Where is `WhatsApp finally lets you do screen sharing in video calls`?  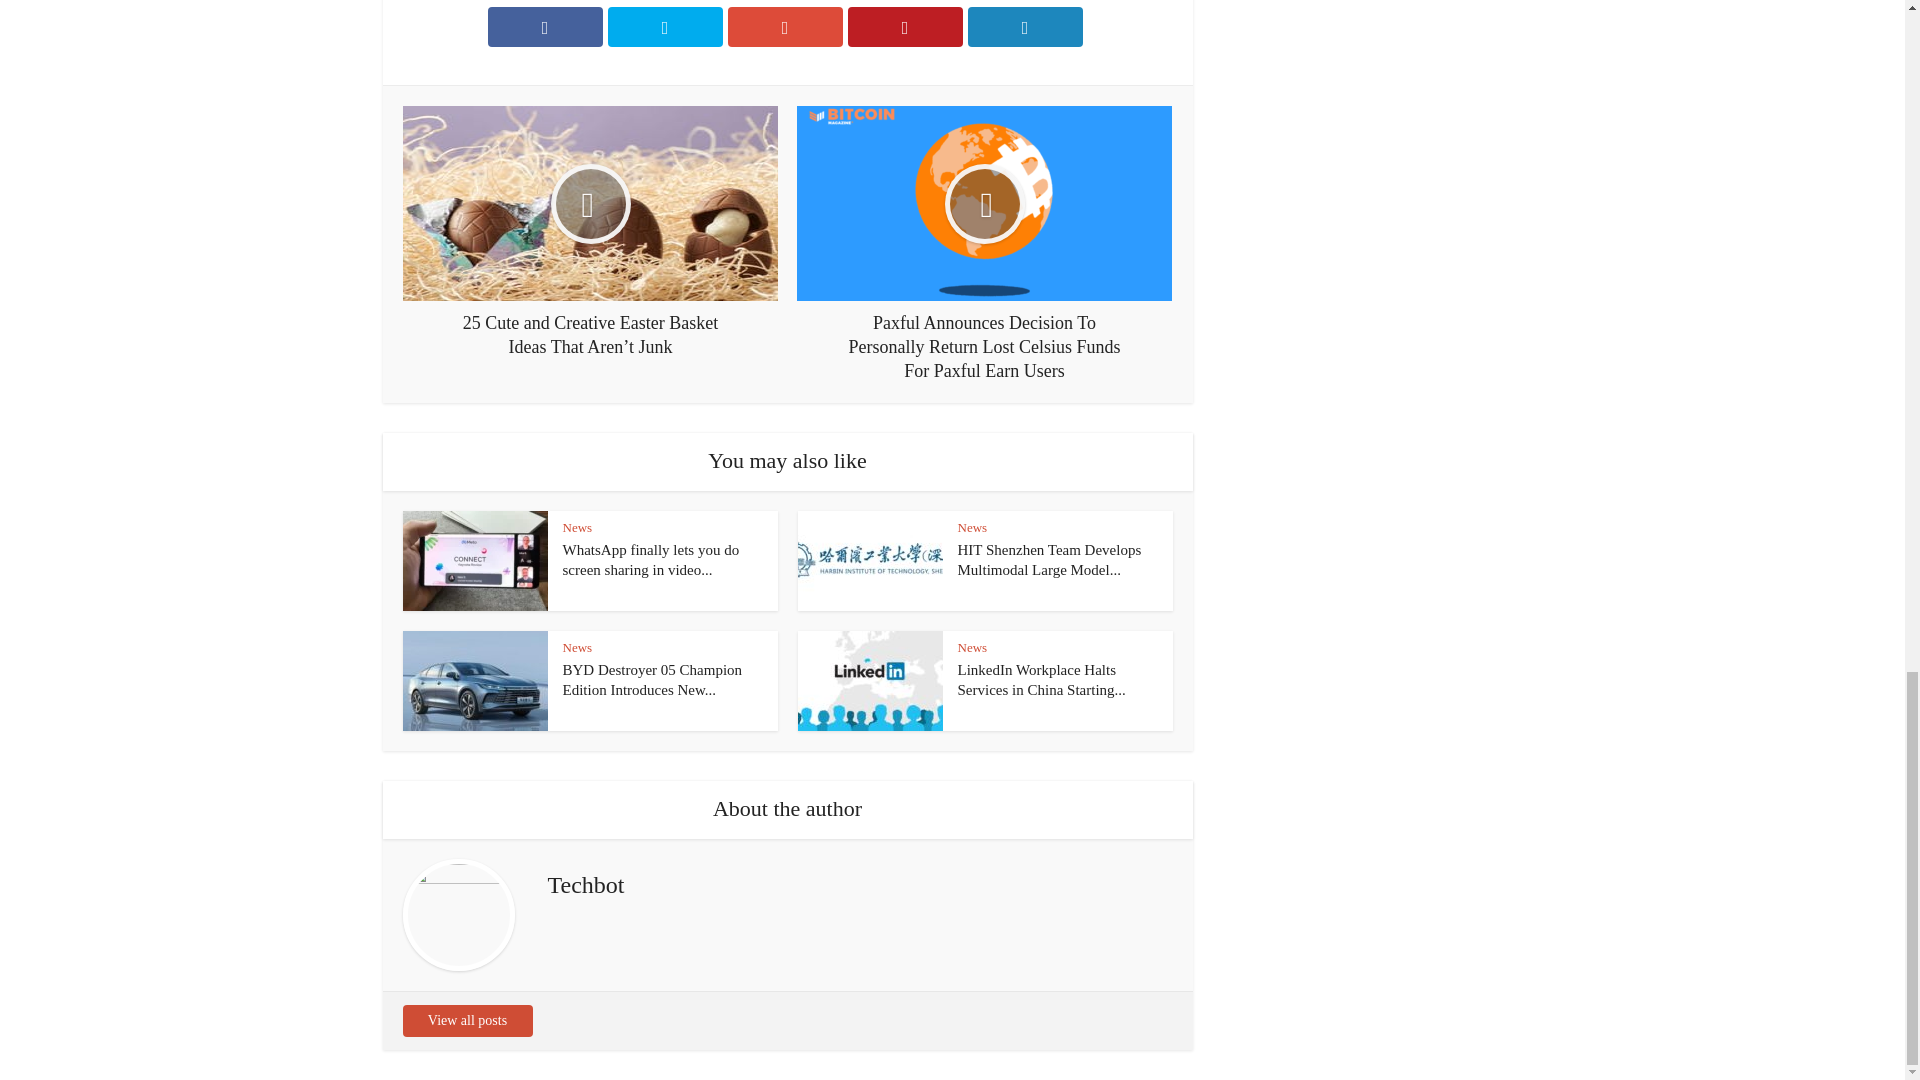 WhatsApp finally lets you do screen sharing in video calls is located at coordinates (650, 560).